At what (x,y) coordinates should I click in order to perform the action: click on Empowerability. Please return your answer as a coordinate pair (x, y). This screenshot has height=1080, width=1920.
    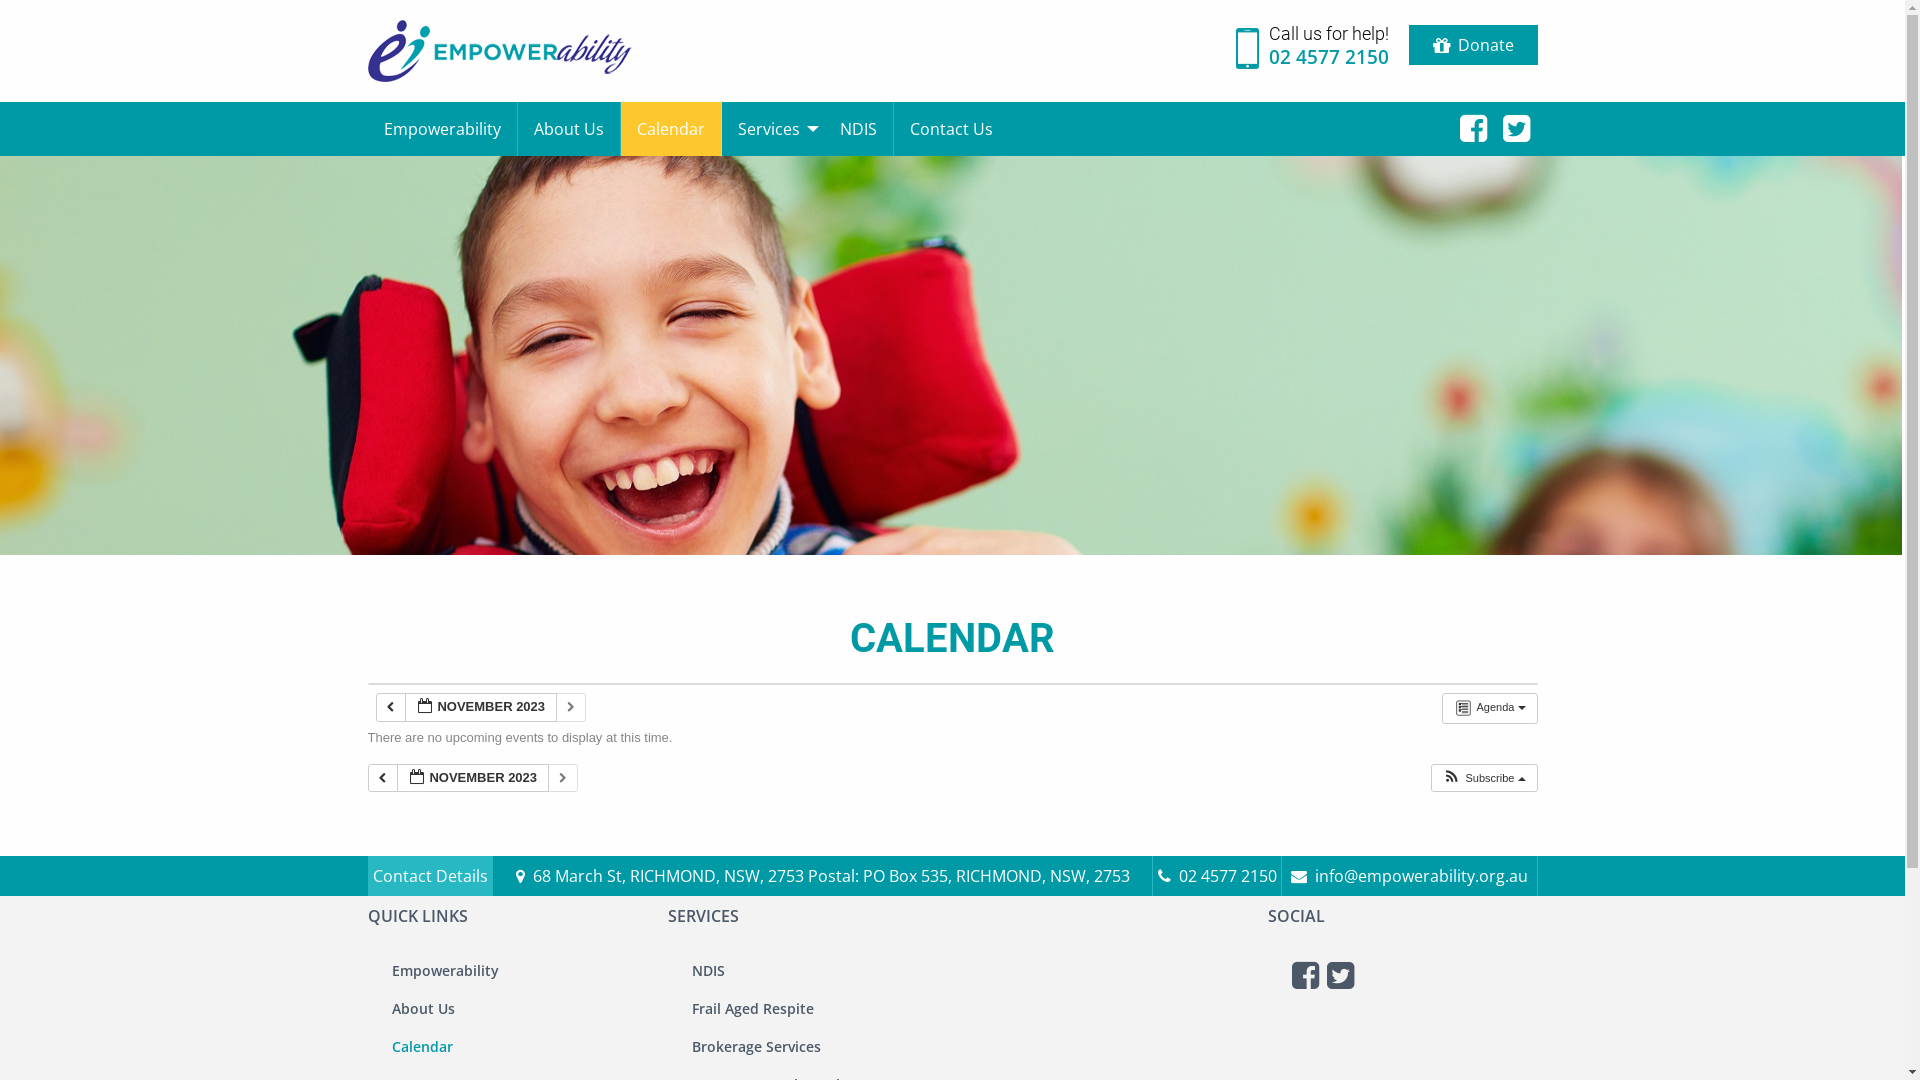
    Looking at the image, I should click on (511, 971).